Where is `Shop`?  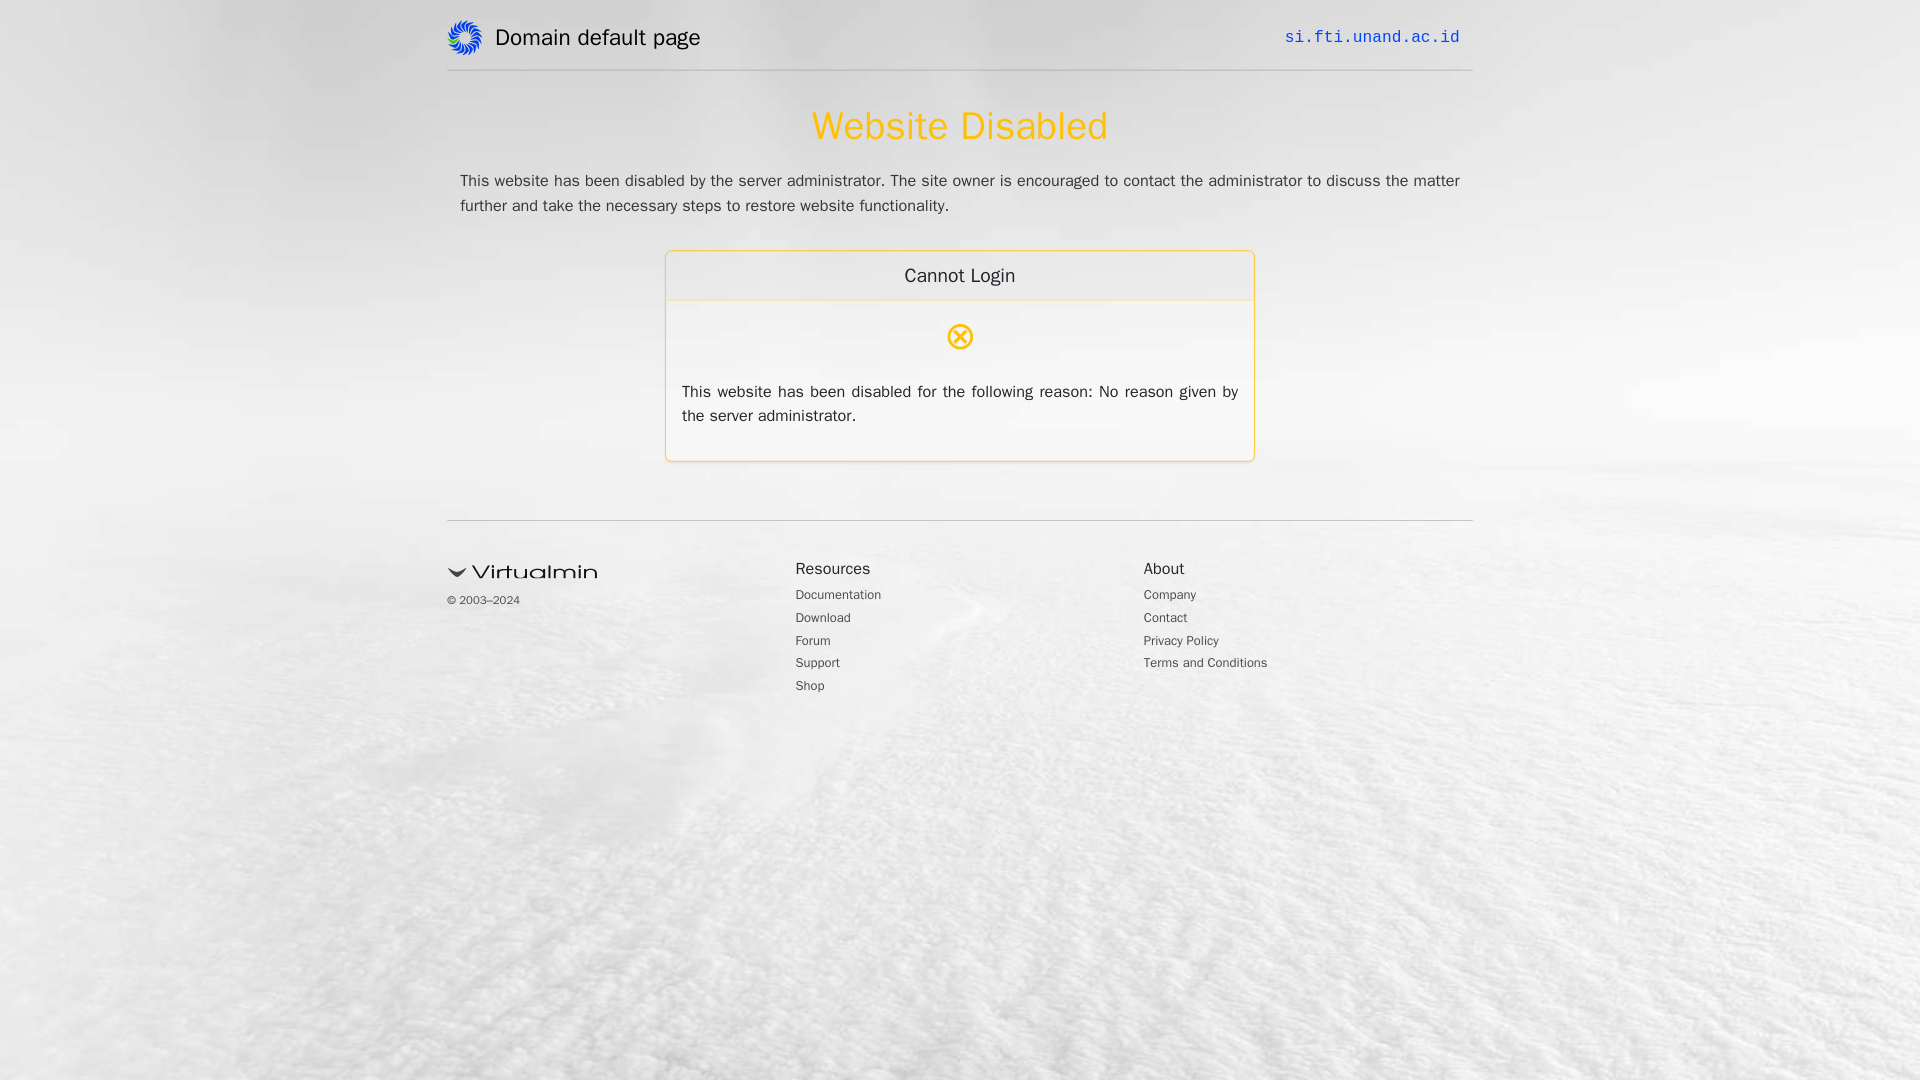
Shop is located at coordinates (814, 688).